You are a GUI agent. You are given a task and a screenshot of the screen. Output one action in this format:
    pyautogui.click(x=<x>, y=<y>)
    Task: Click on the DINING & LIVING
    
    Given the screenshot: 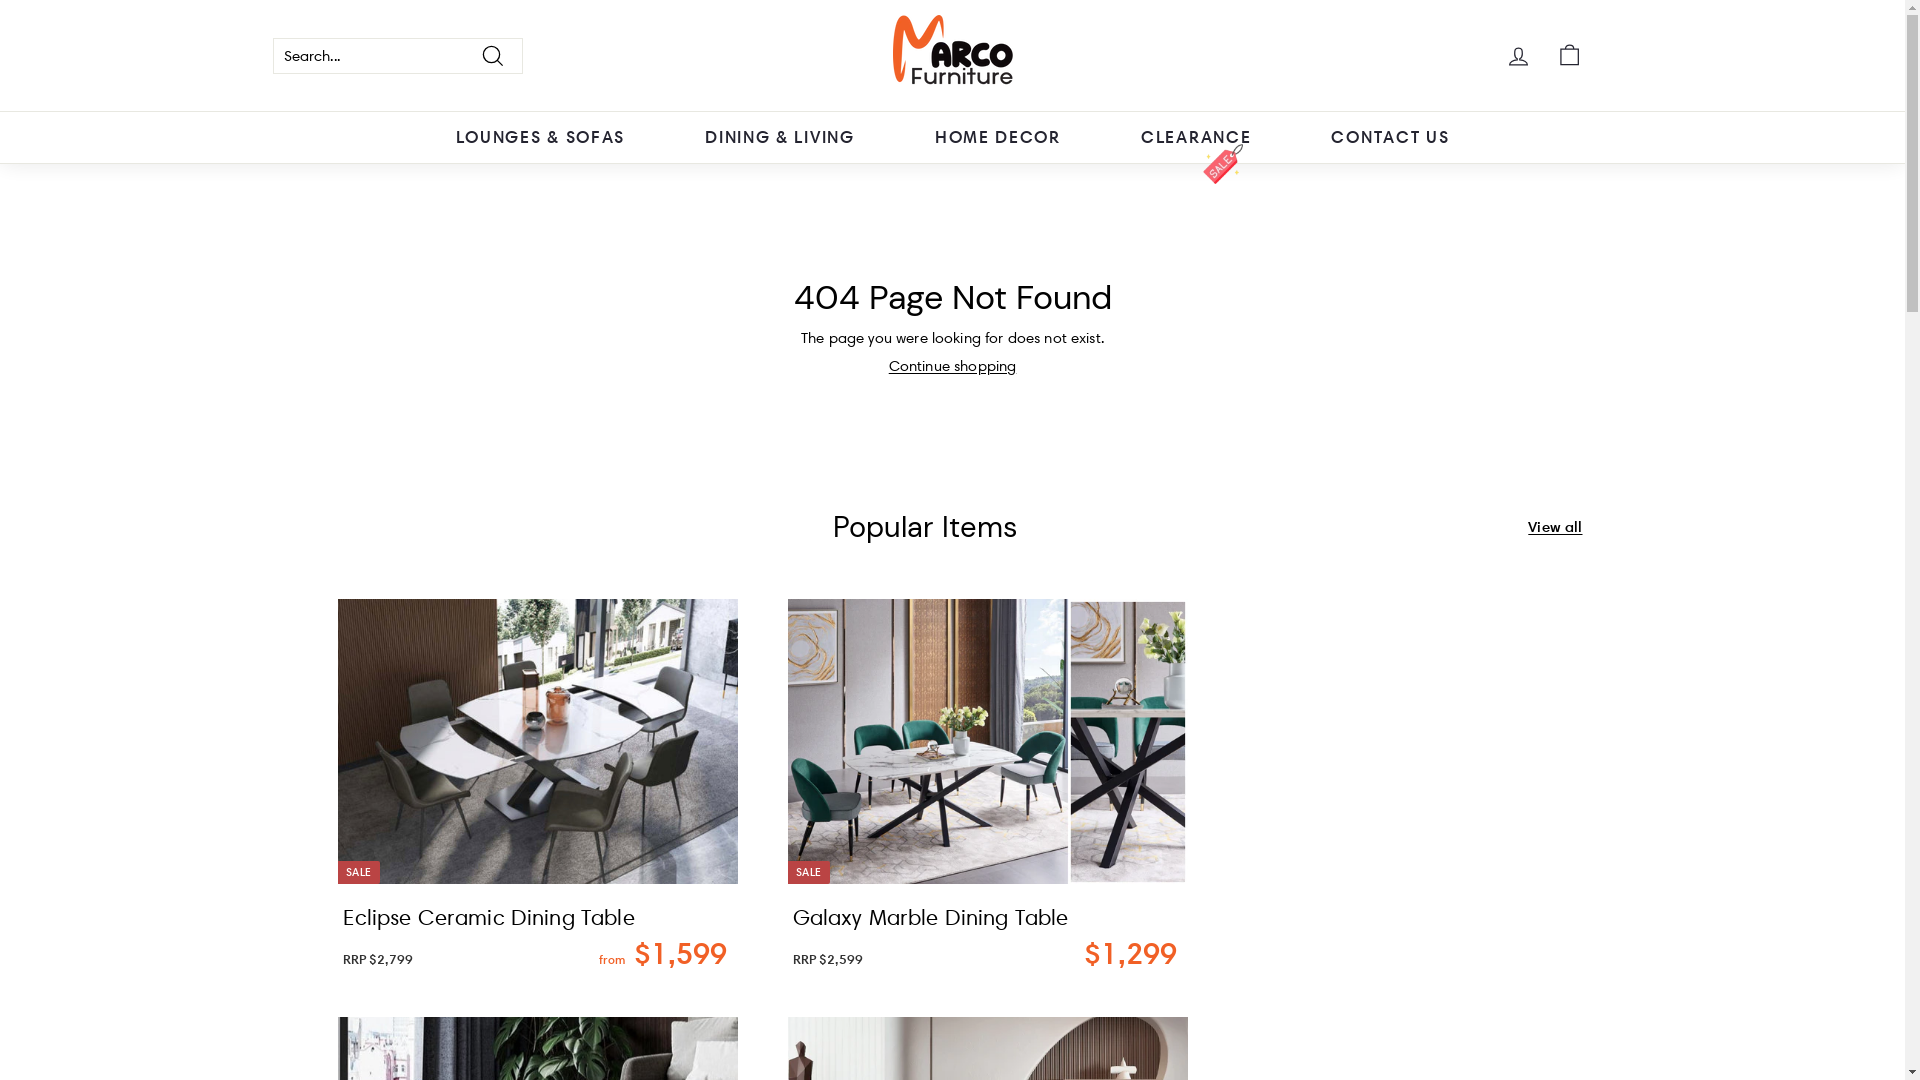 What is the action you would take?
    pyautogui.click(x=780, y=137)
    